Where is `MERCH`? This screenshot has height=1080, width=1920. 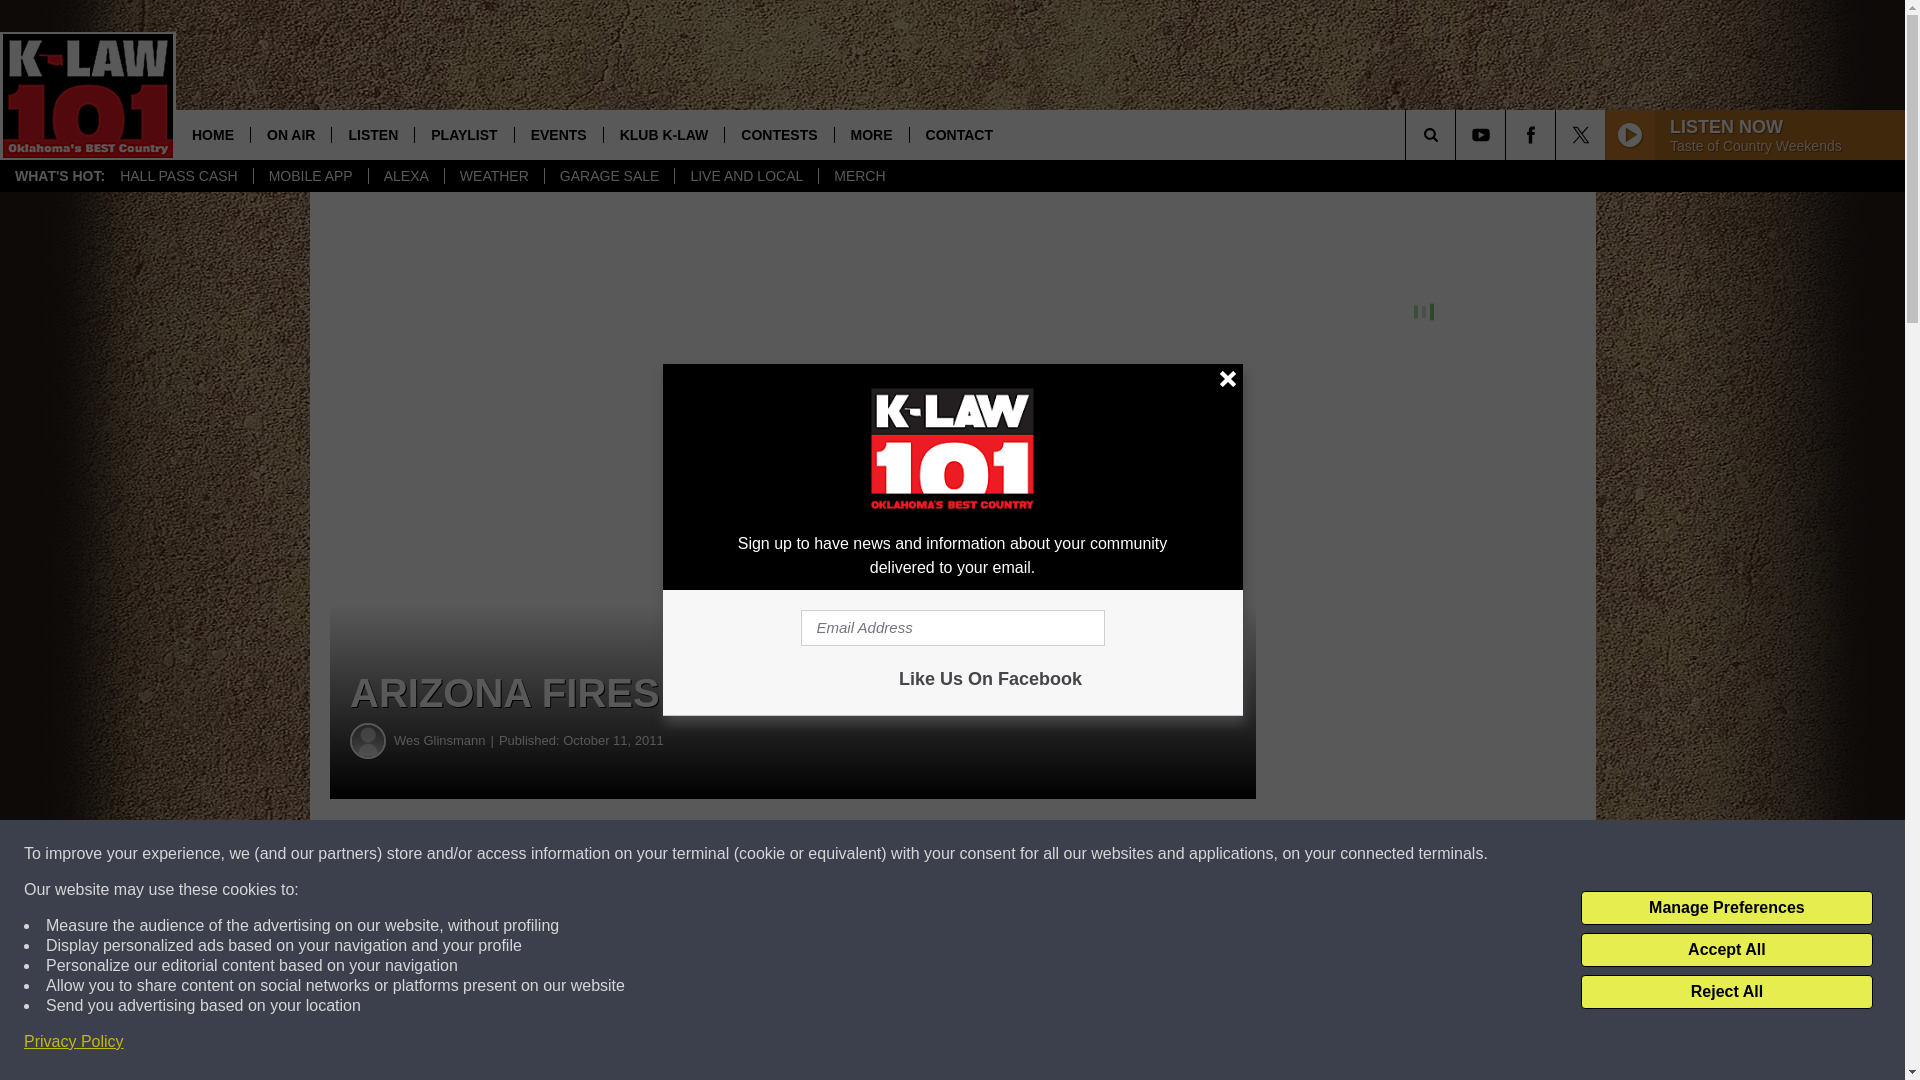 MERCH is located at coordinates (858, 176).